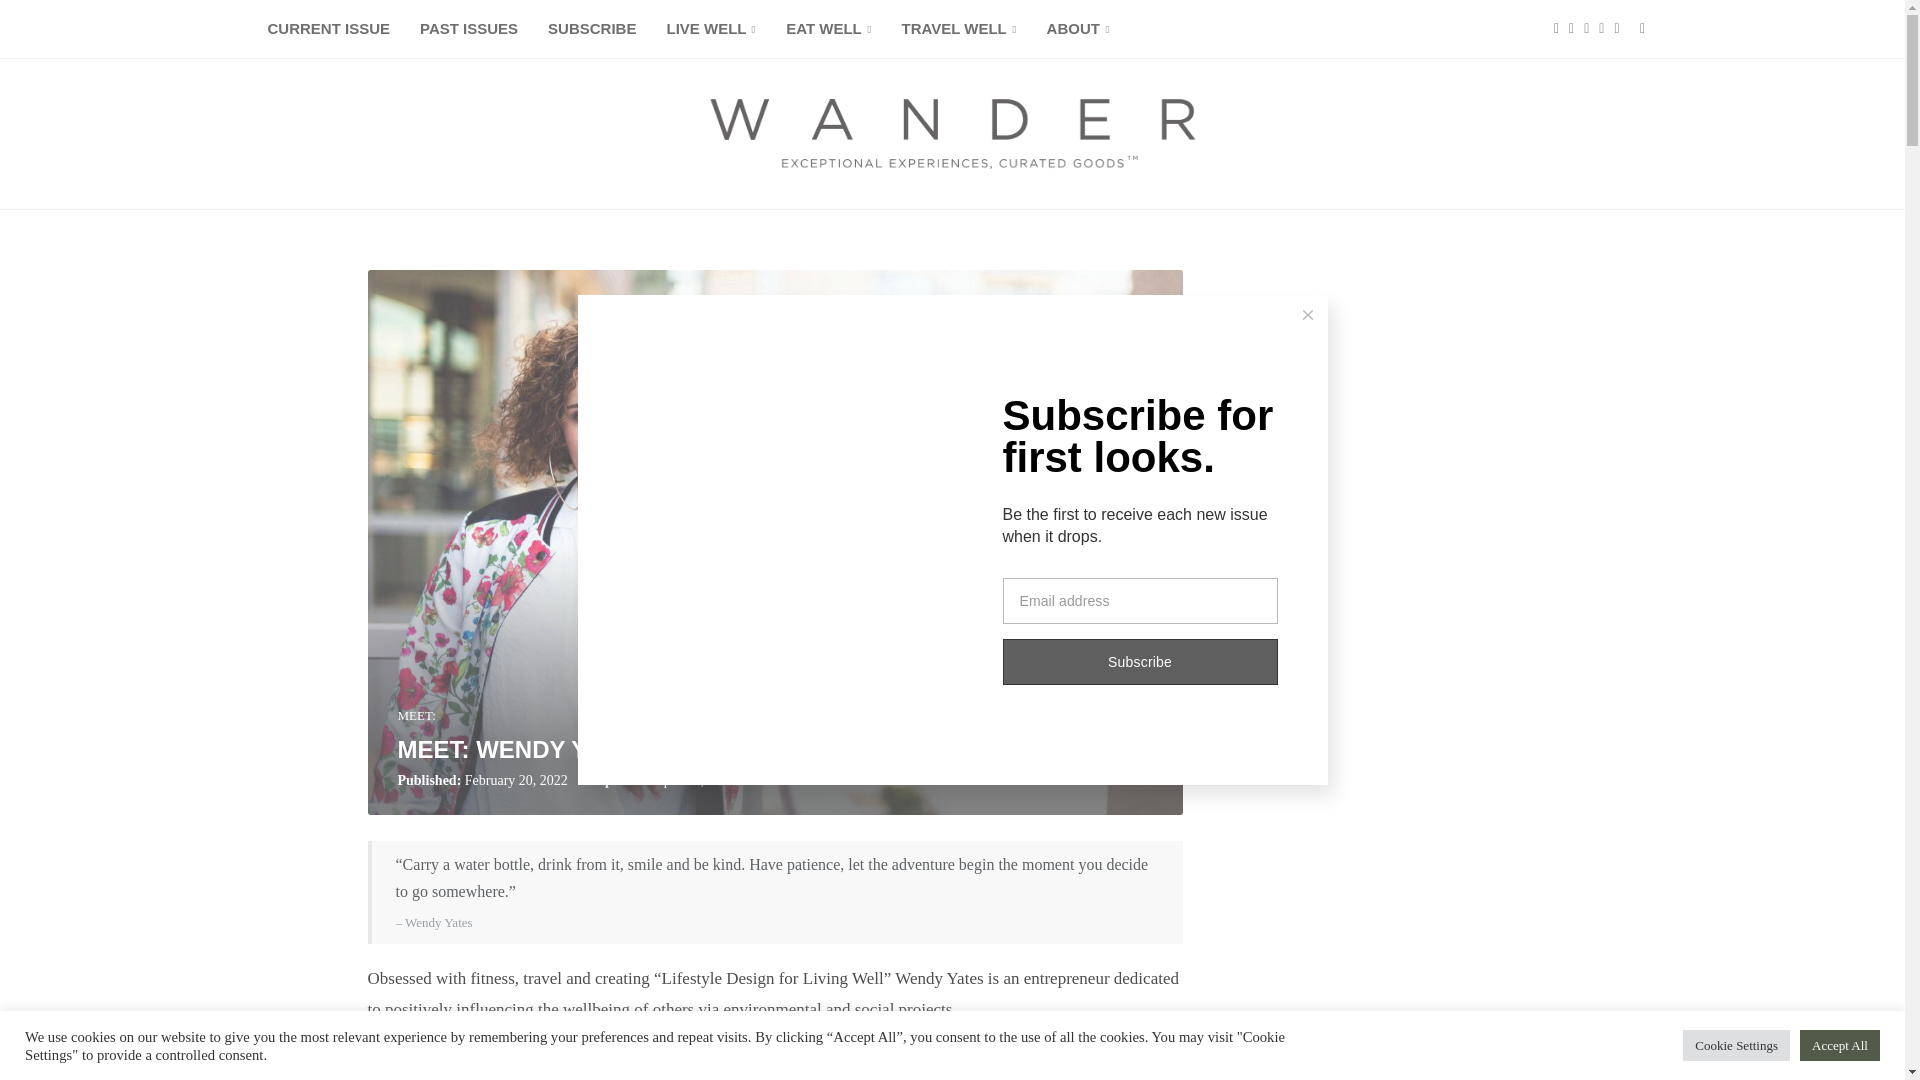 The width and height of the screenshot is (1920, 1080). I want to click on ABOUT, so click(1078, 30).